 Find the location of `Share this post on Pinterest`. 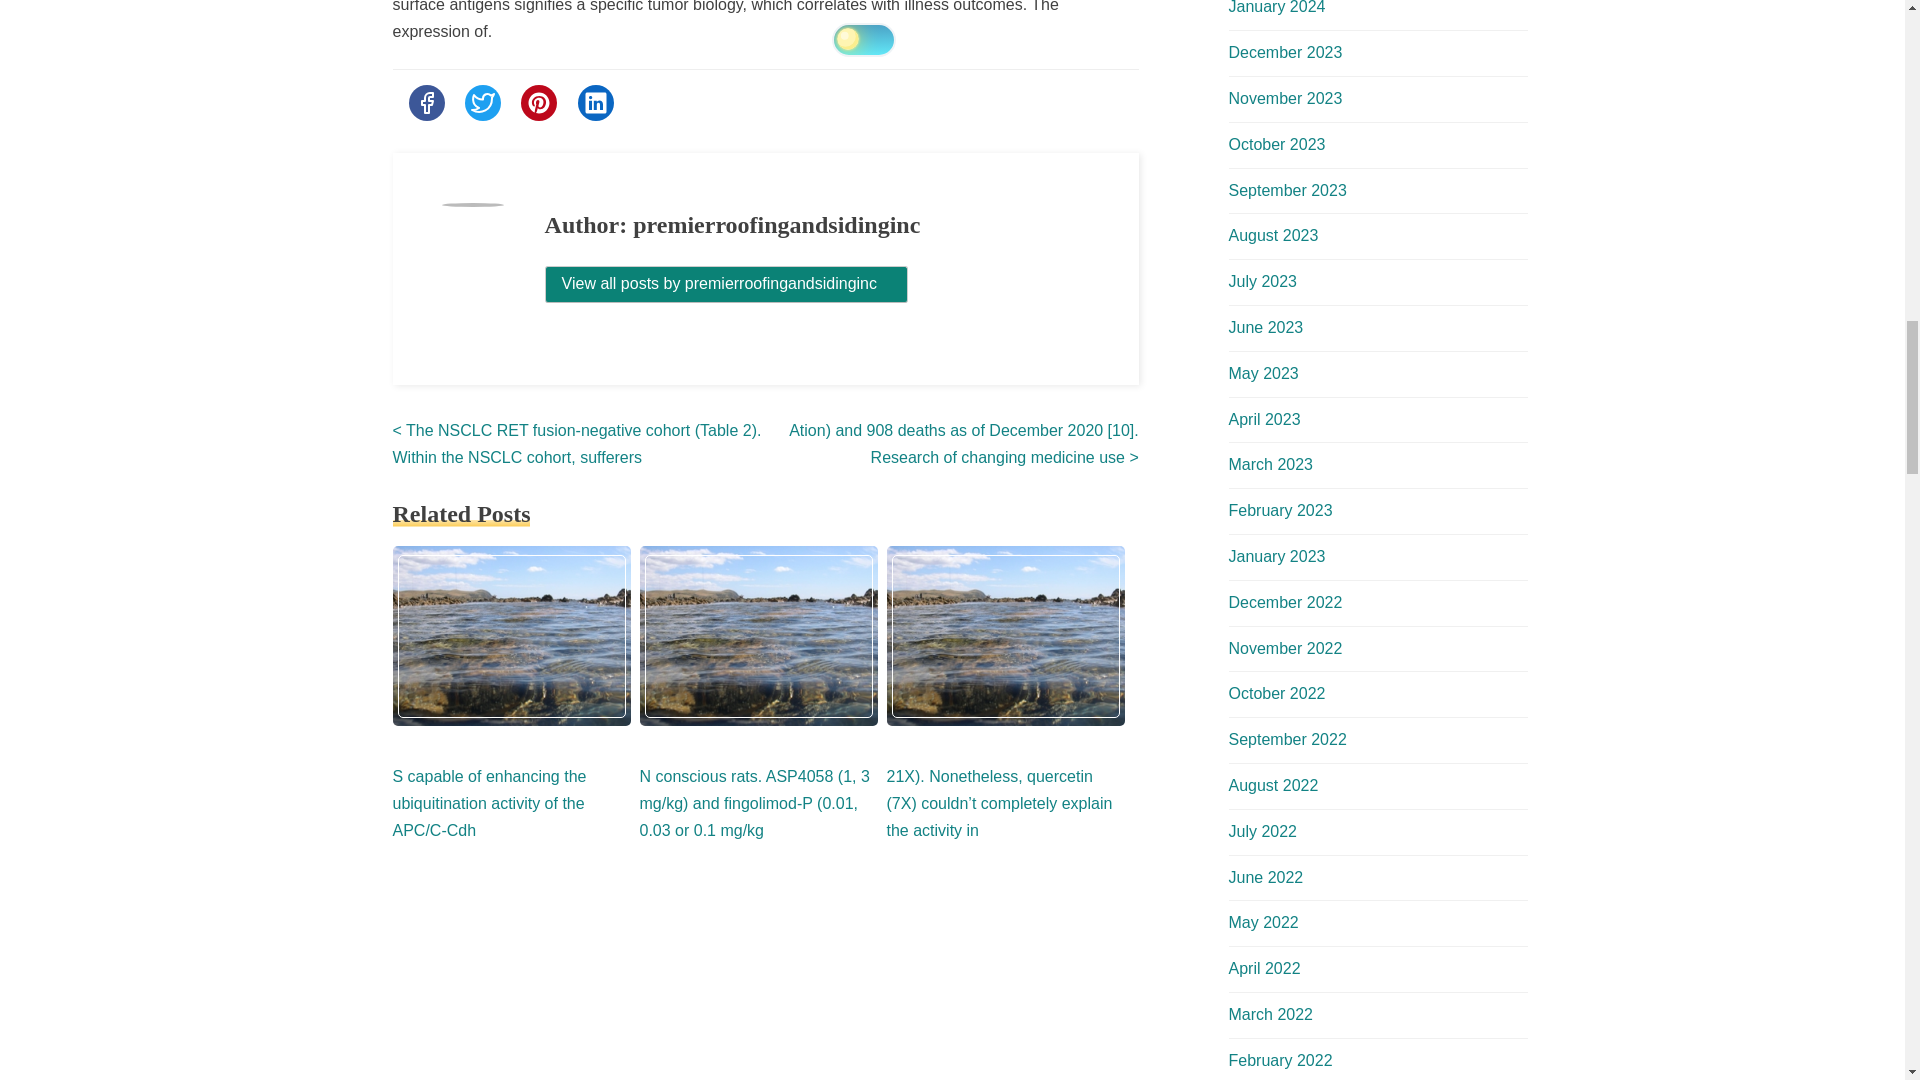

Share this post on Pinterest is located at coordinates (538, 102).